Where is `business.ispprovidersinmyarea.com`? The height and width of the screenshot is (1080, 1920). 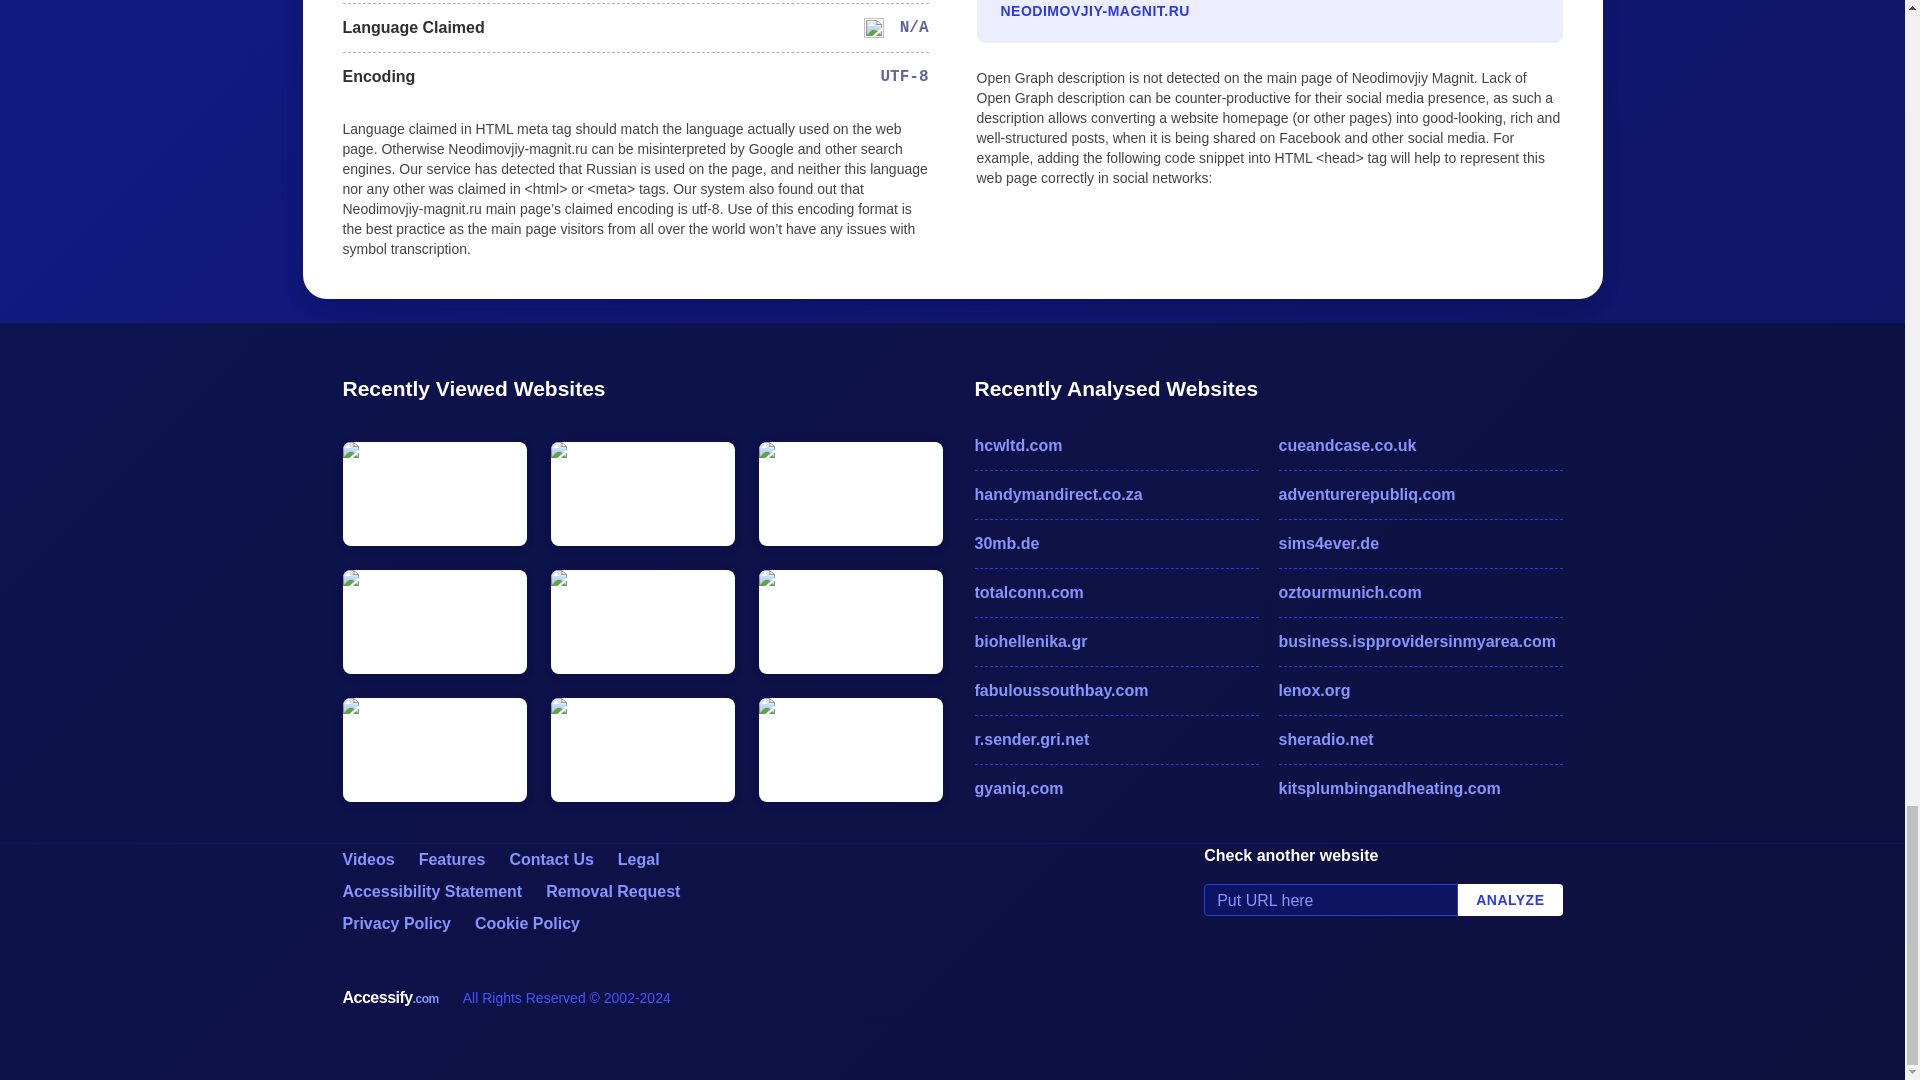 business.ispprovidersinmyarea.com is located at coordinates (1420, 642).